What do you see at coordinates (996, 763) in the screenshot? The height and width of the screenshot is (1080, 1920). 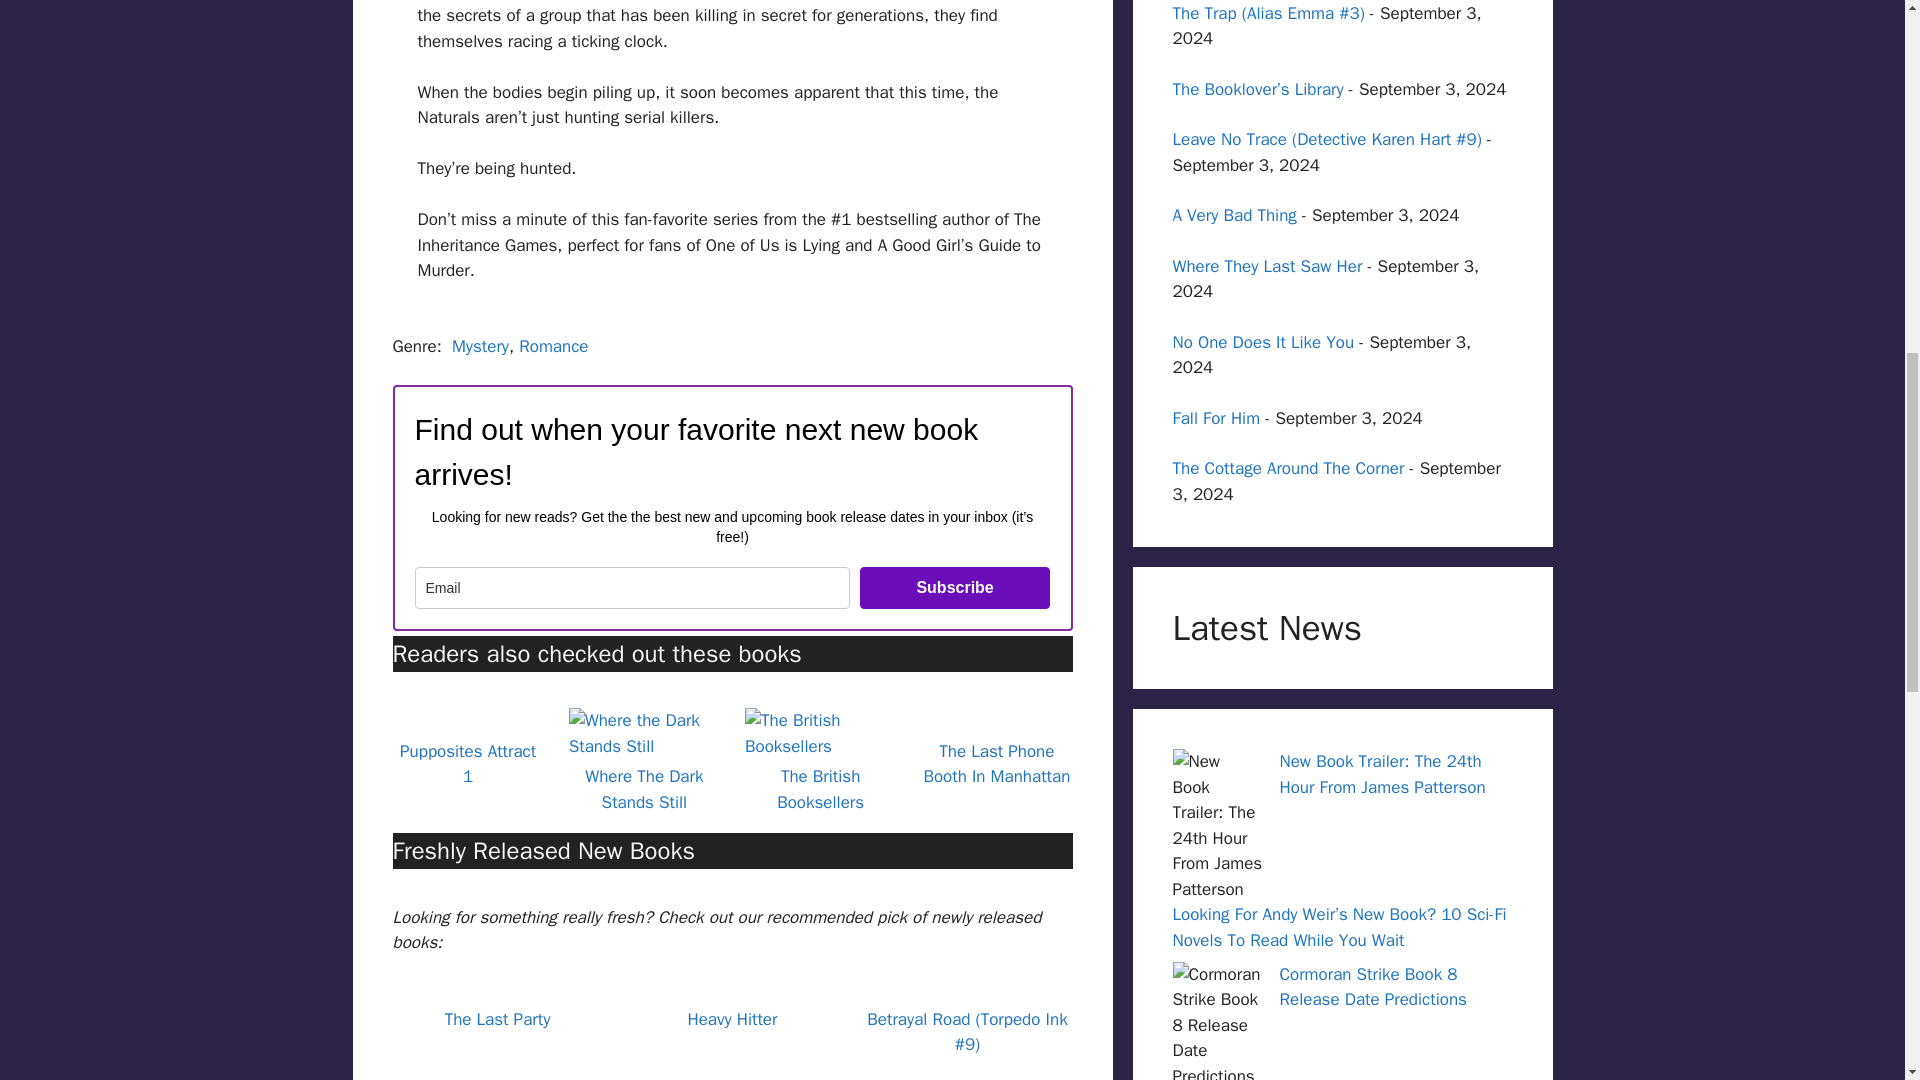 I see `The Last Phone Booth In Manhattan` at bounding box center [996, 763].